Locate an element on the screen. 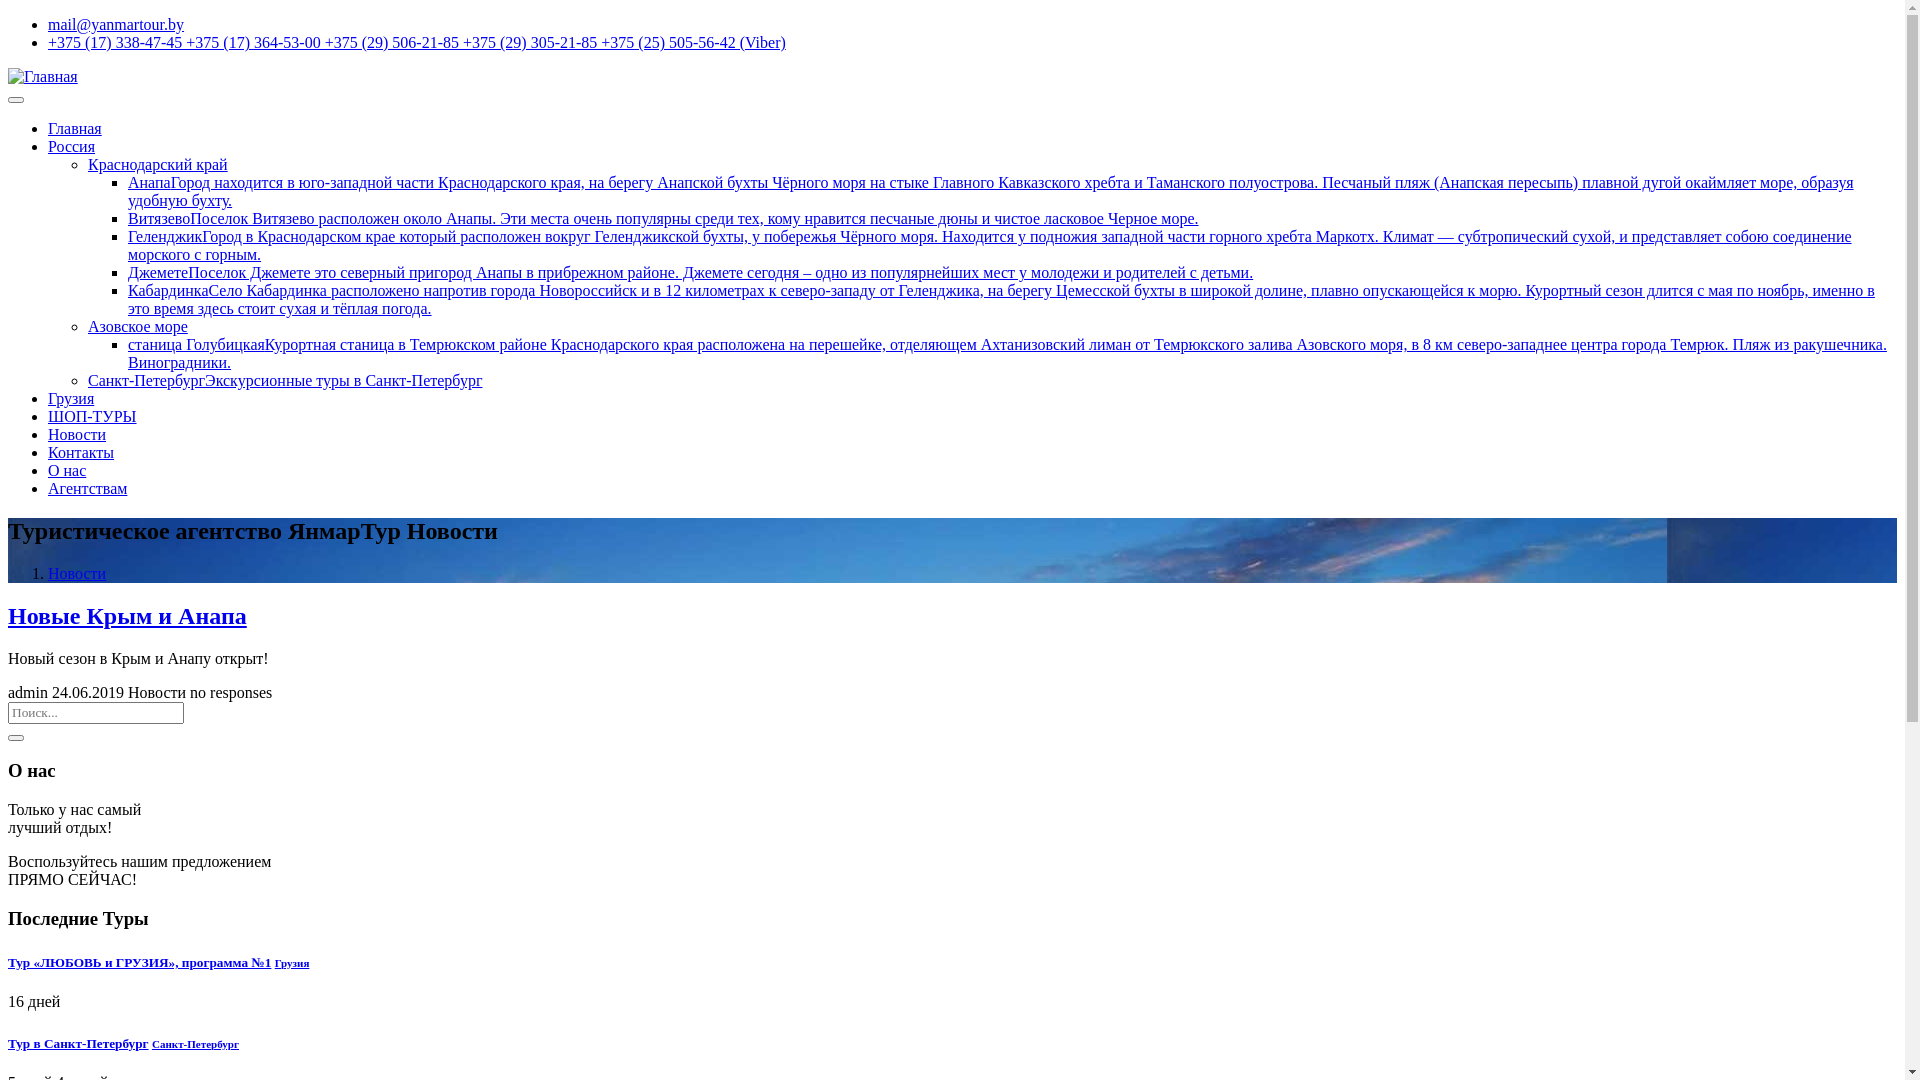  mail@yanmartour.by is located at coordinates (116, 24).